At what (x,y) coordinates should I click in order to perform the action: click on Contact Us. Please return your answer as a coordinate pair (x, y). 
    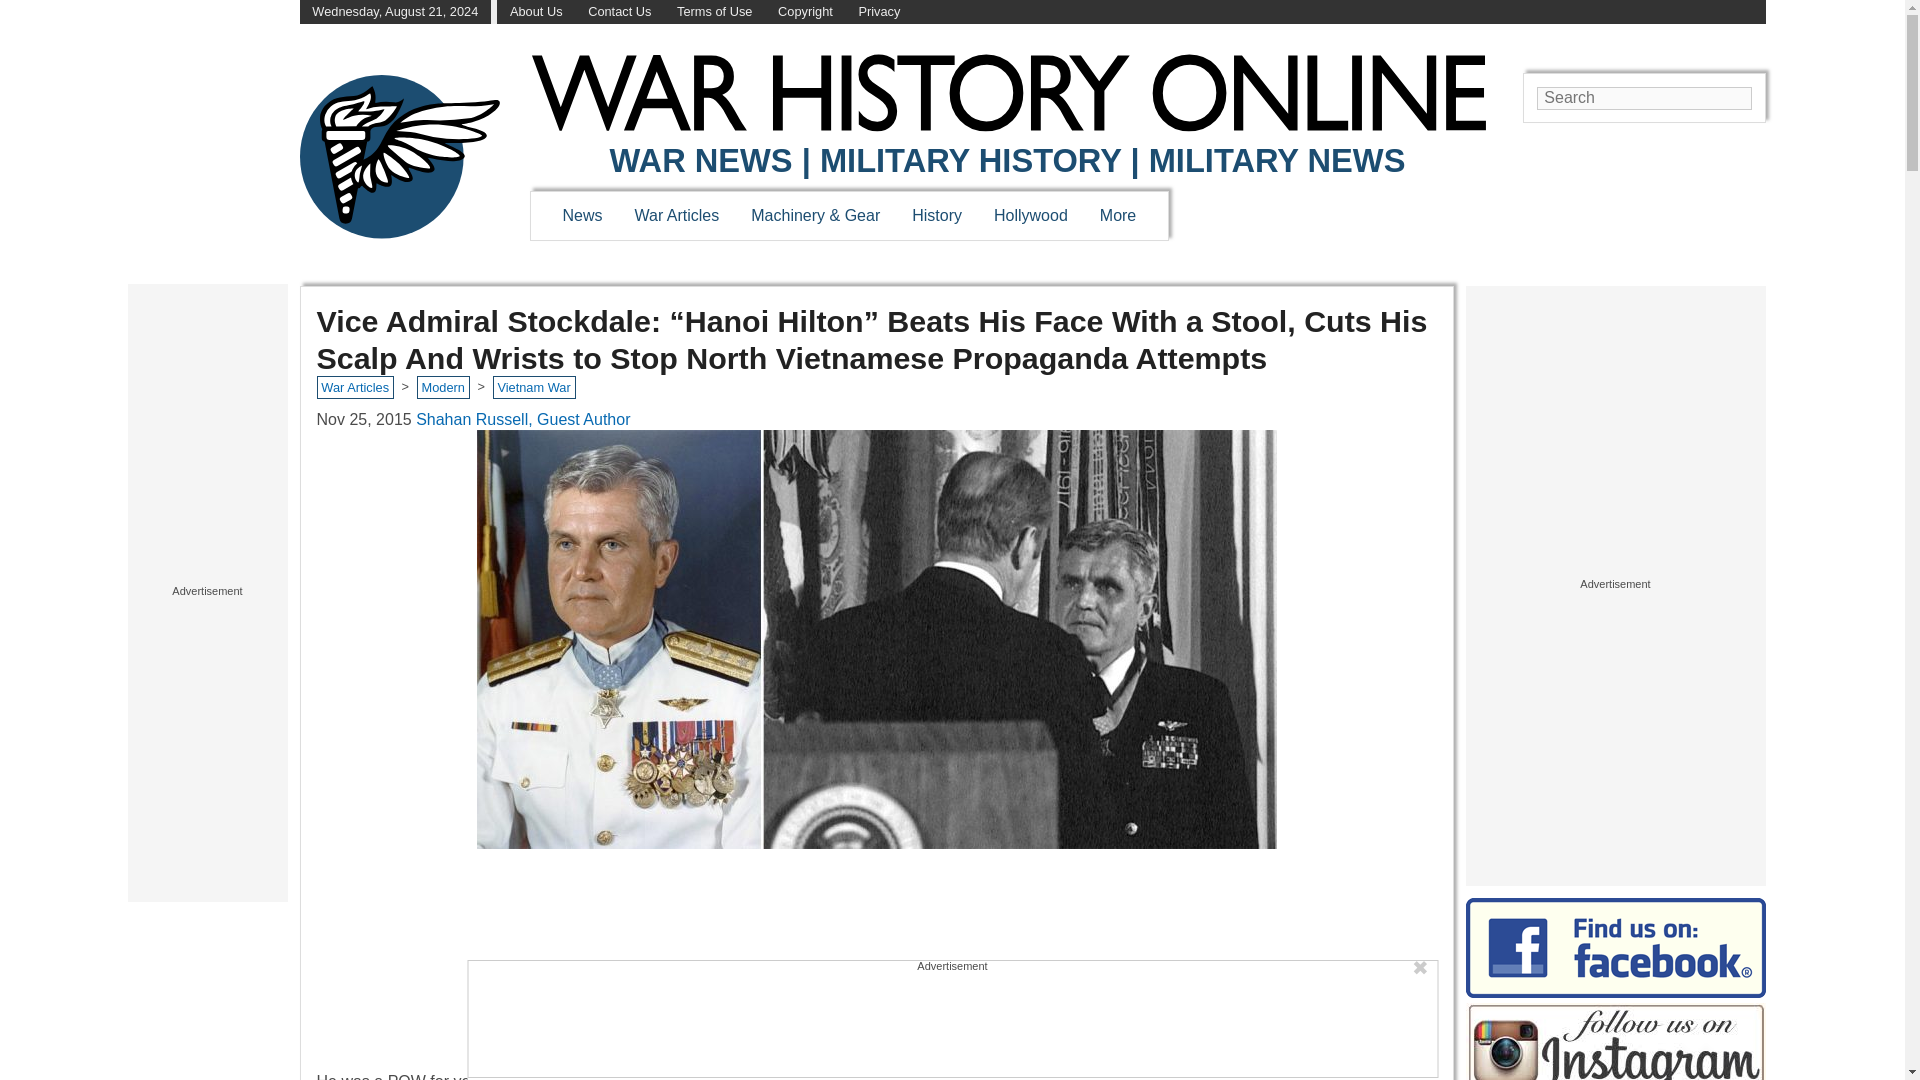
    Looking at the image, I should click on (618, 12).